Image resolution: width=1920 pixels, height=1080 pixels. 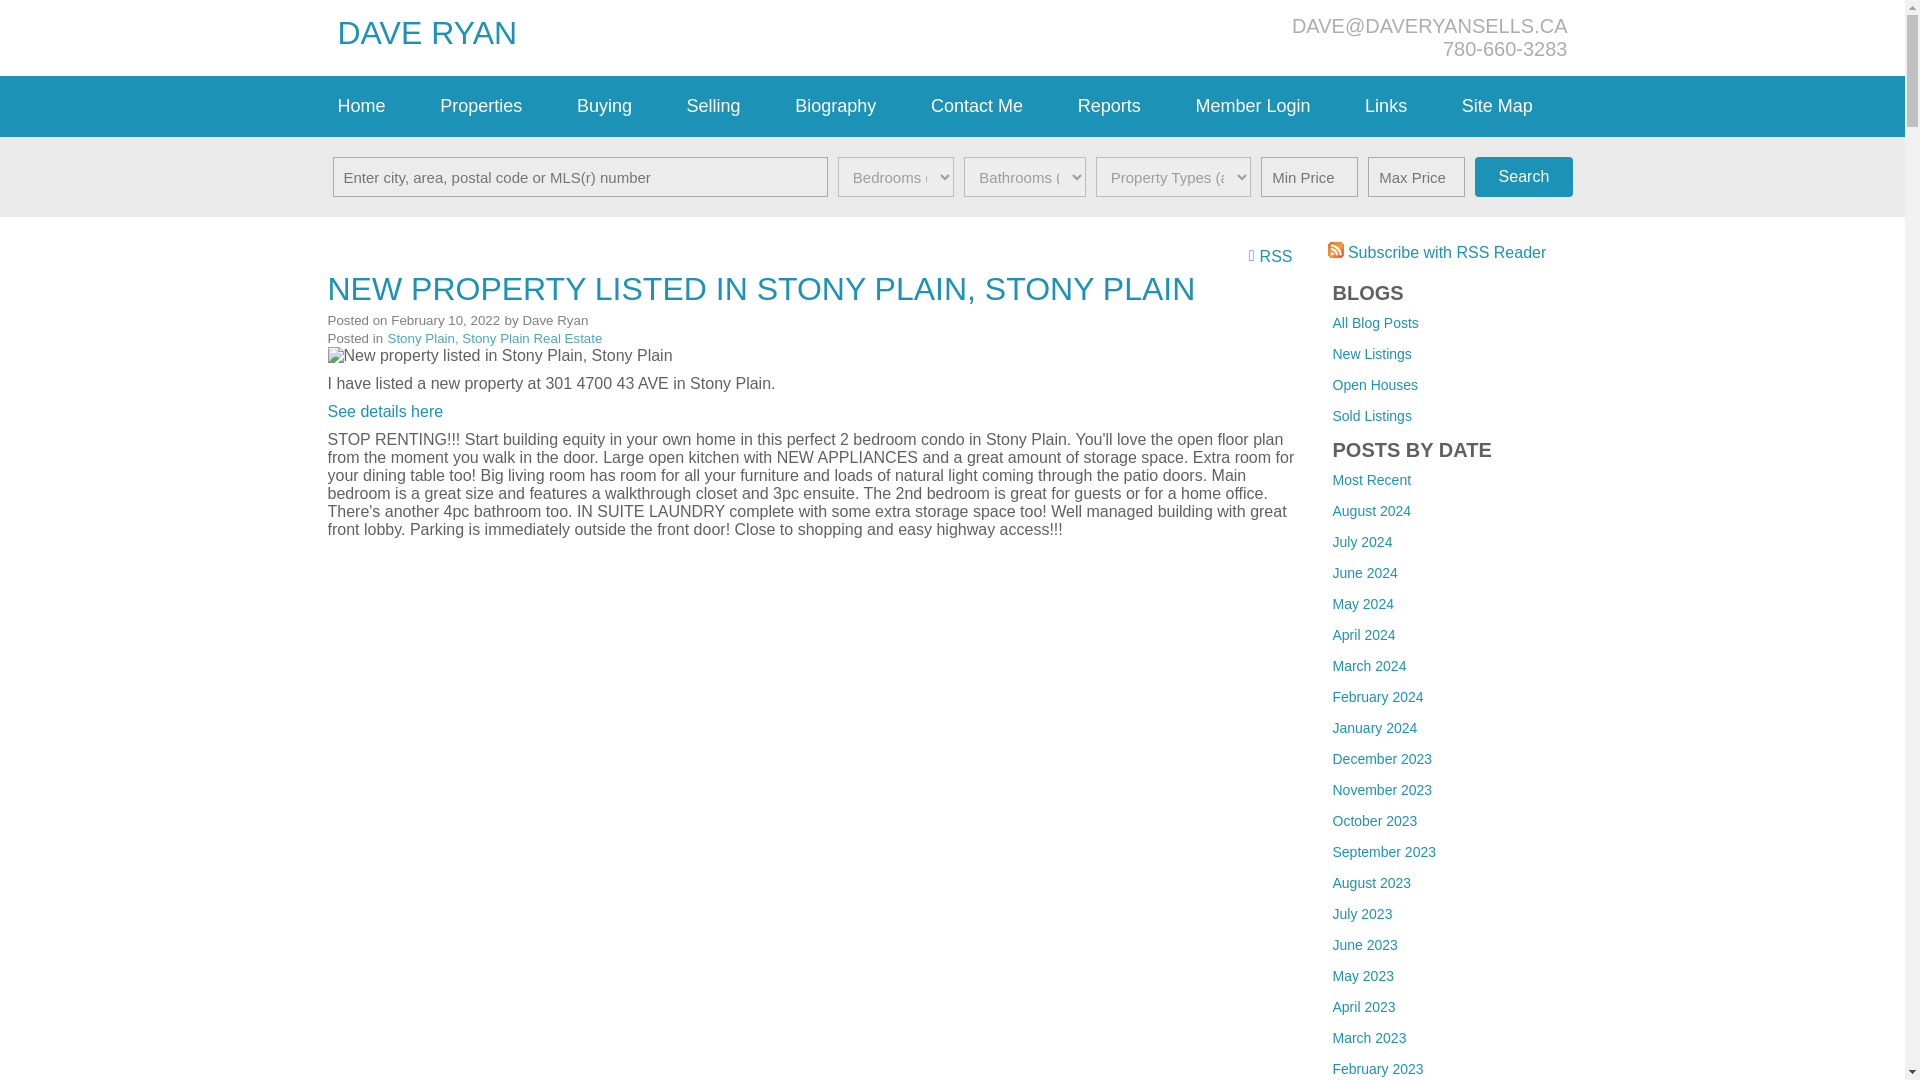 What do you see at coordinates (994, 106) in the screenshot?
I see `Contact Me` at bounding box center [994, 106].